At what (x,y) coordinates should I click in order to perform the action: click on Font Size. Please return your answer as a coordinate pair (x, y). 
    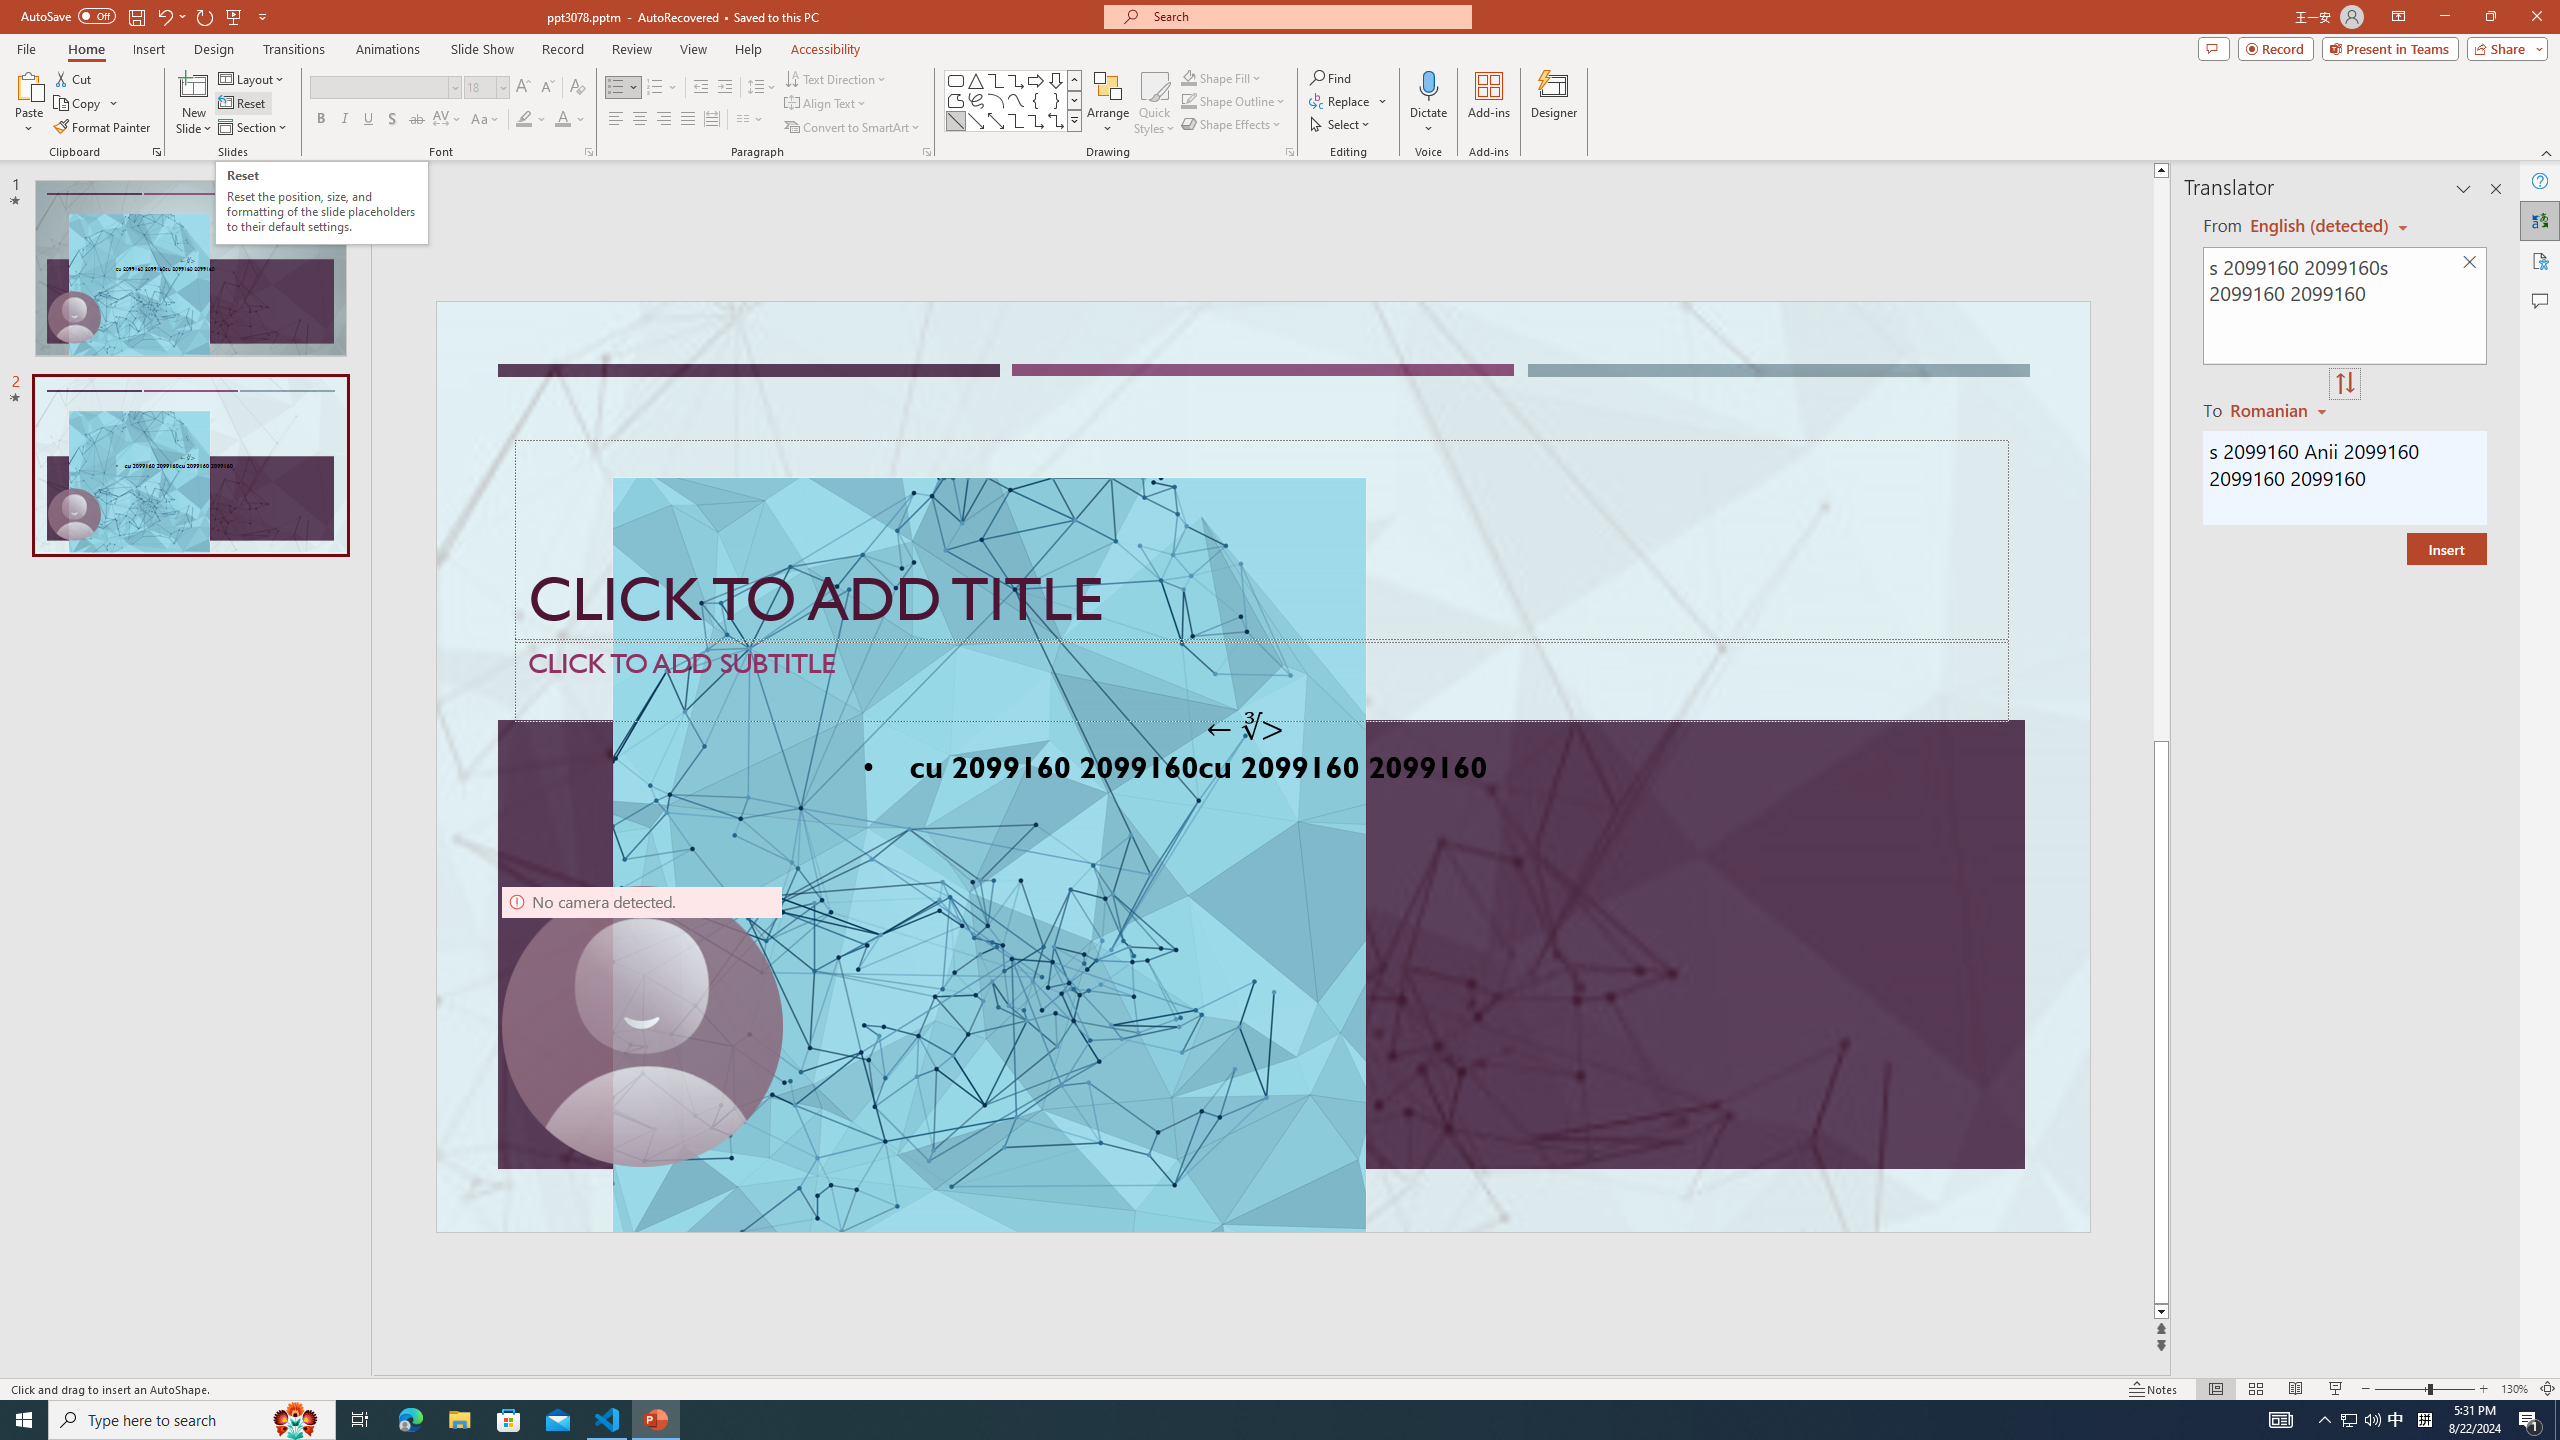
    Looking at the image, I should click on (480, 86).